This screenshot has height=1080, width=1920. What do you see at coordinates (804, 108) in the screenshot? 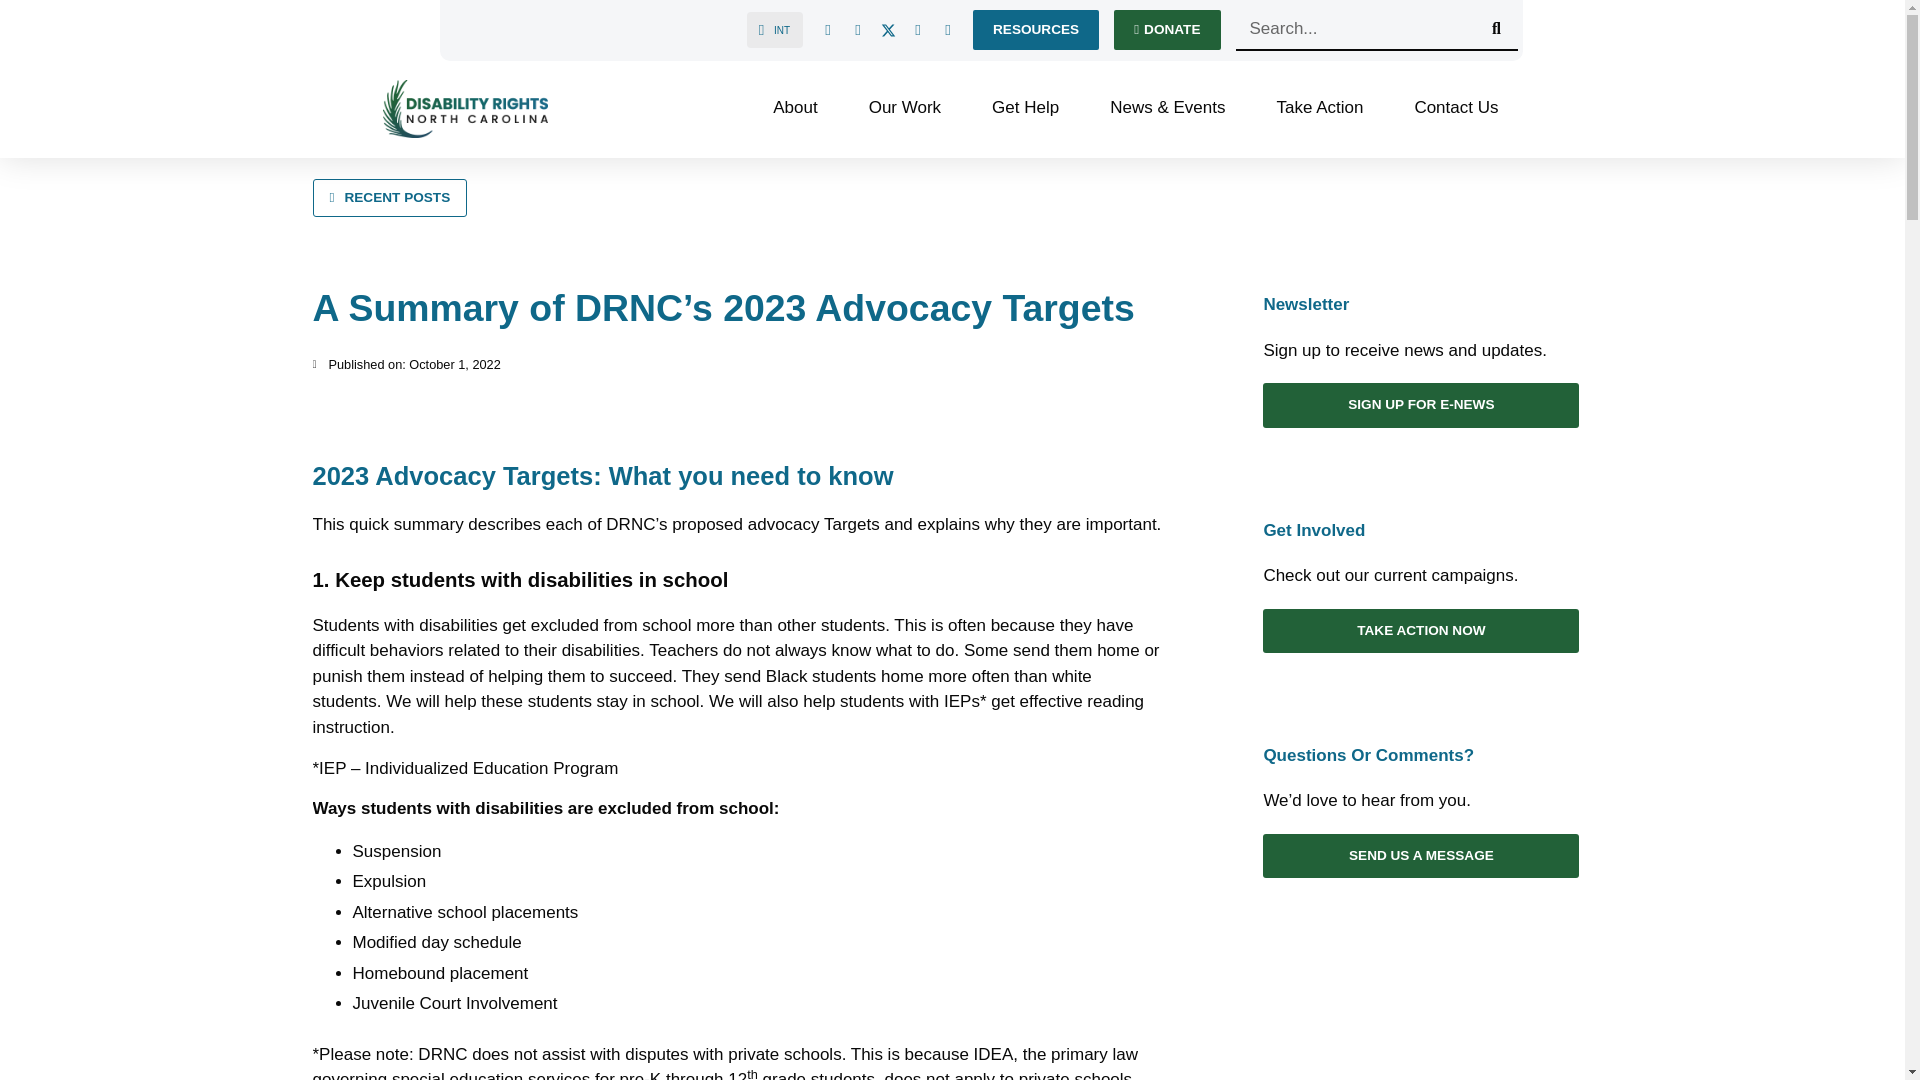
I see `About` at bounding box center [804, 108].